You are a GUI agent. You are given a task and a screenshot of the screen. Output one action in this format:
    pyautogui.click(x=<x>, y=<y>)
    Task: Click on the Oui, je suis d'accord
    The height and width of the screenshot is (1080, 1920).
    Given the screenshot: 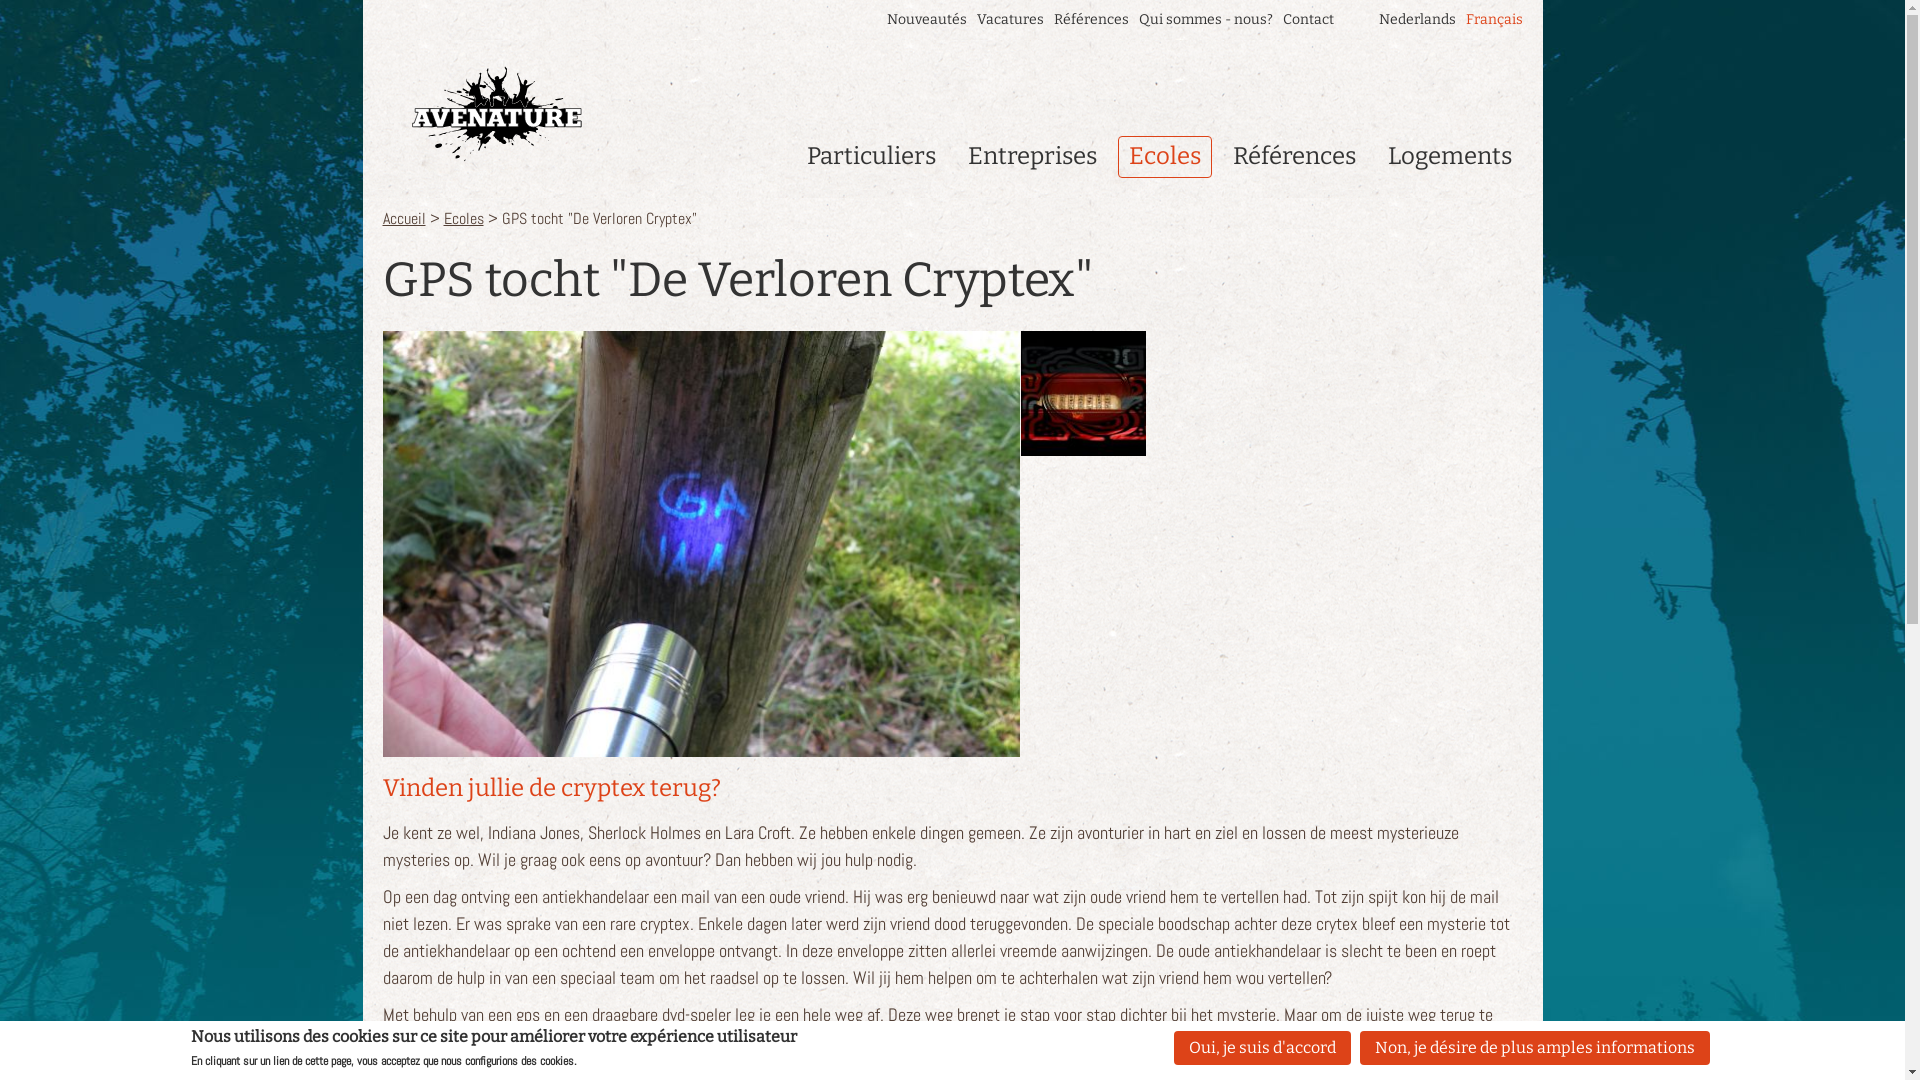 What is the action you would take?
    pyautogui.click(x=1262, y=1048)
    